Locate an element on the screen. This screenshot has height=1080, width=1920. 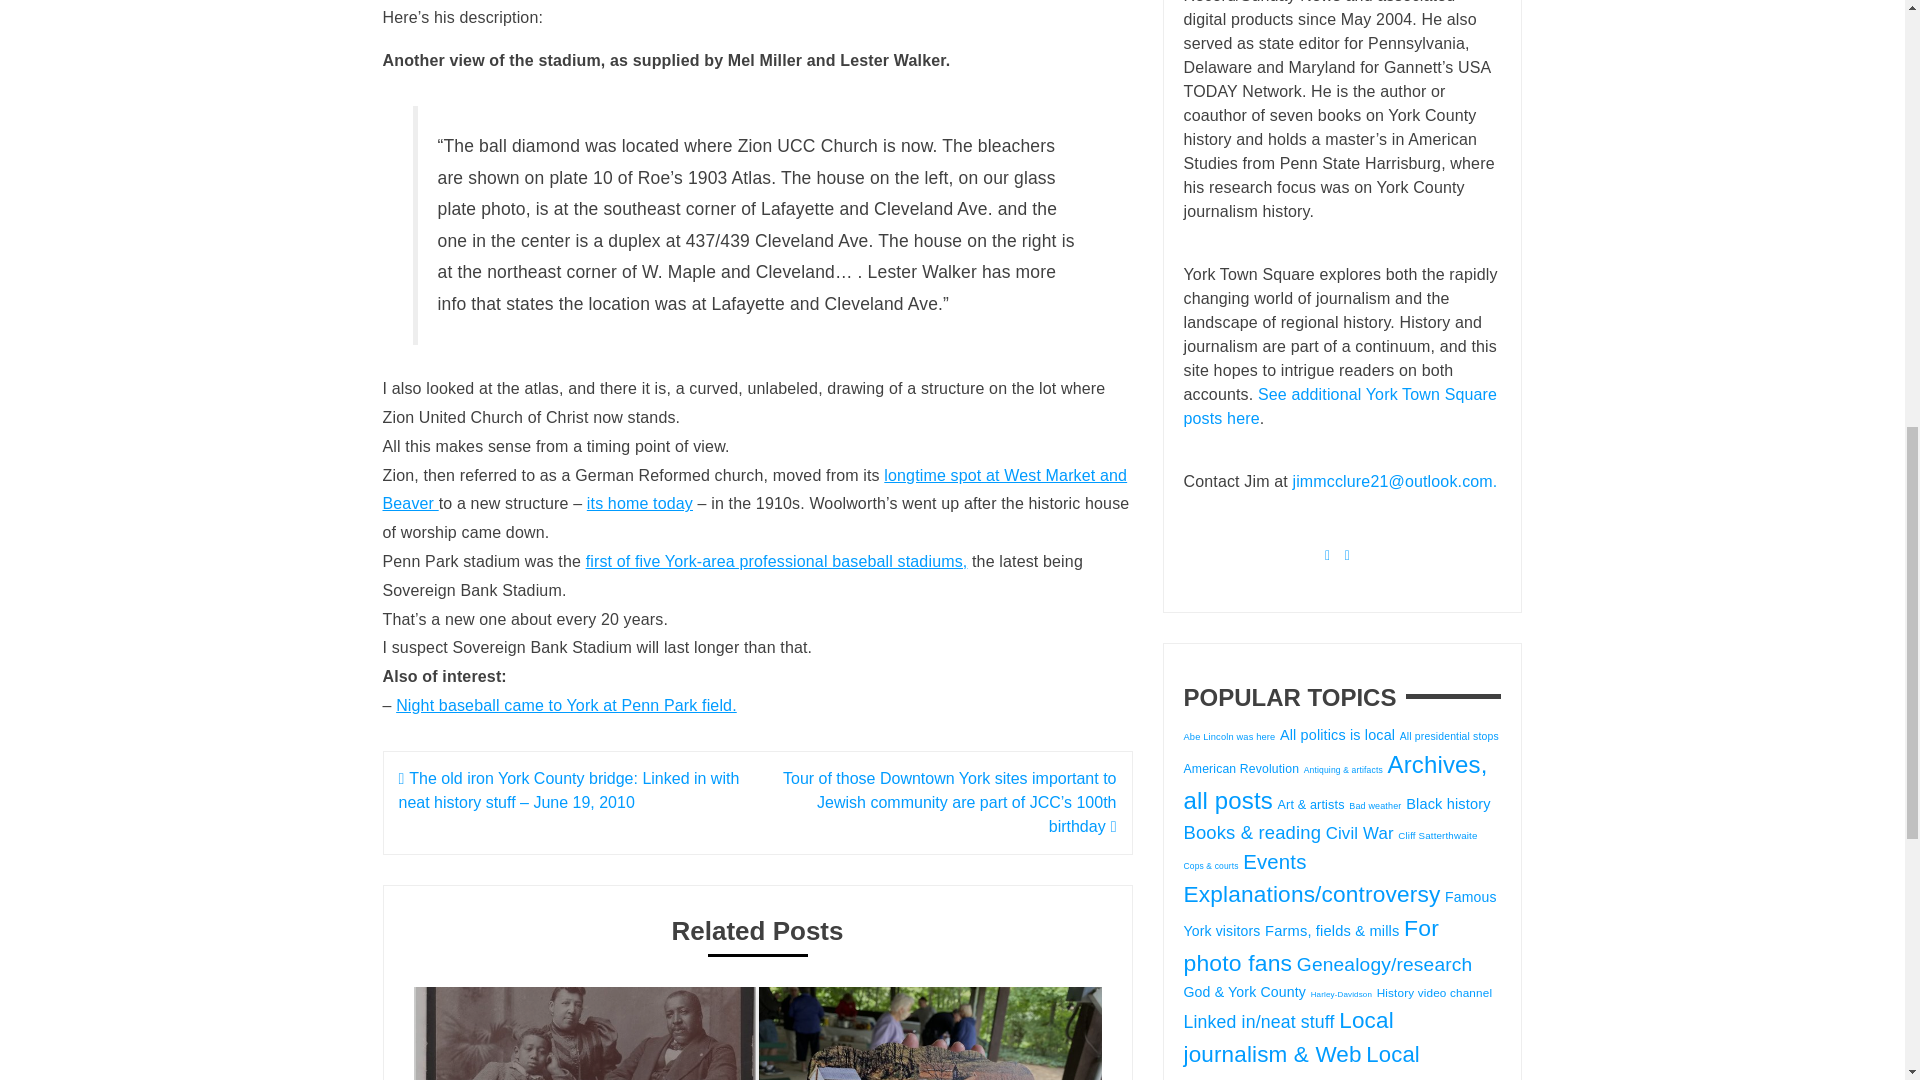
longtime spot at West Market and Beaver is located at coordinates (754, 490).